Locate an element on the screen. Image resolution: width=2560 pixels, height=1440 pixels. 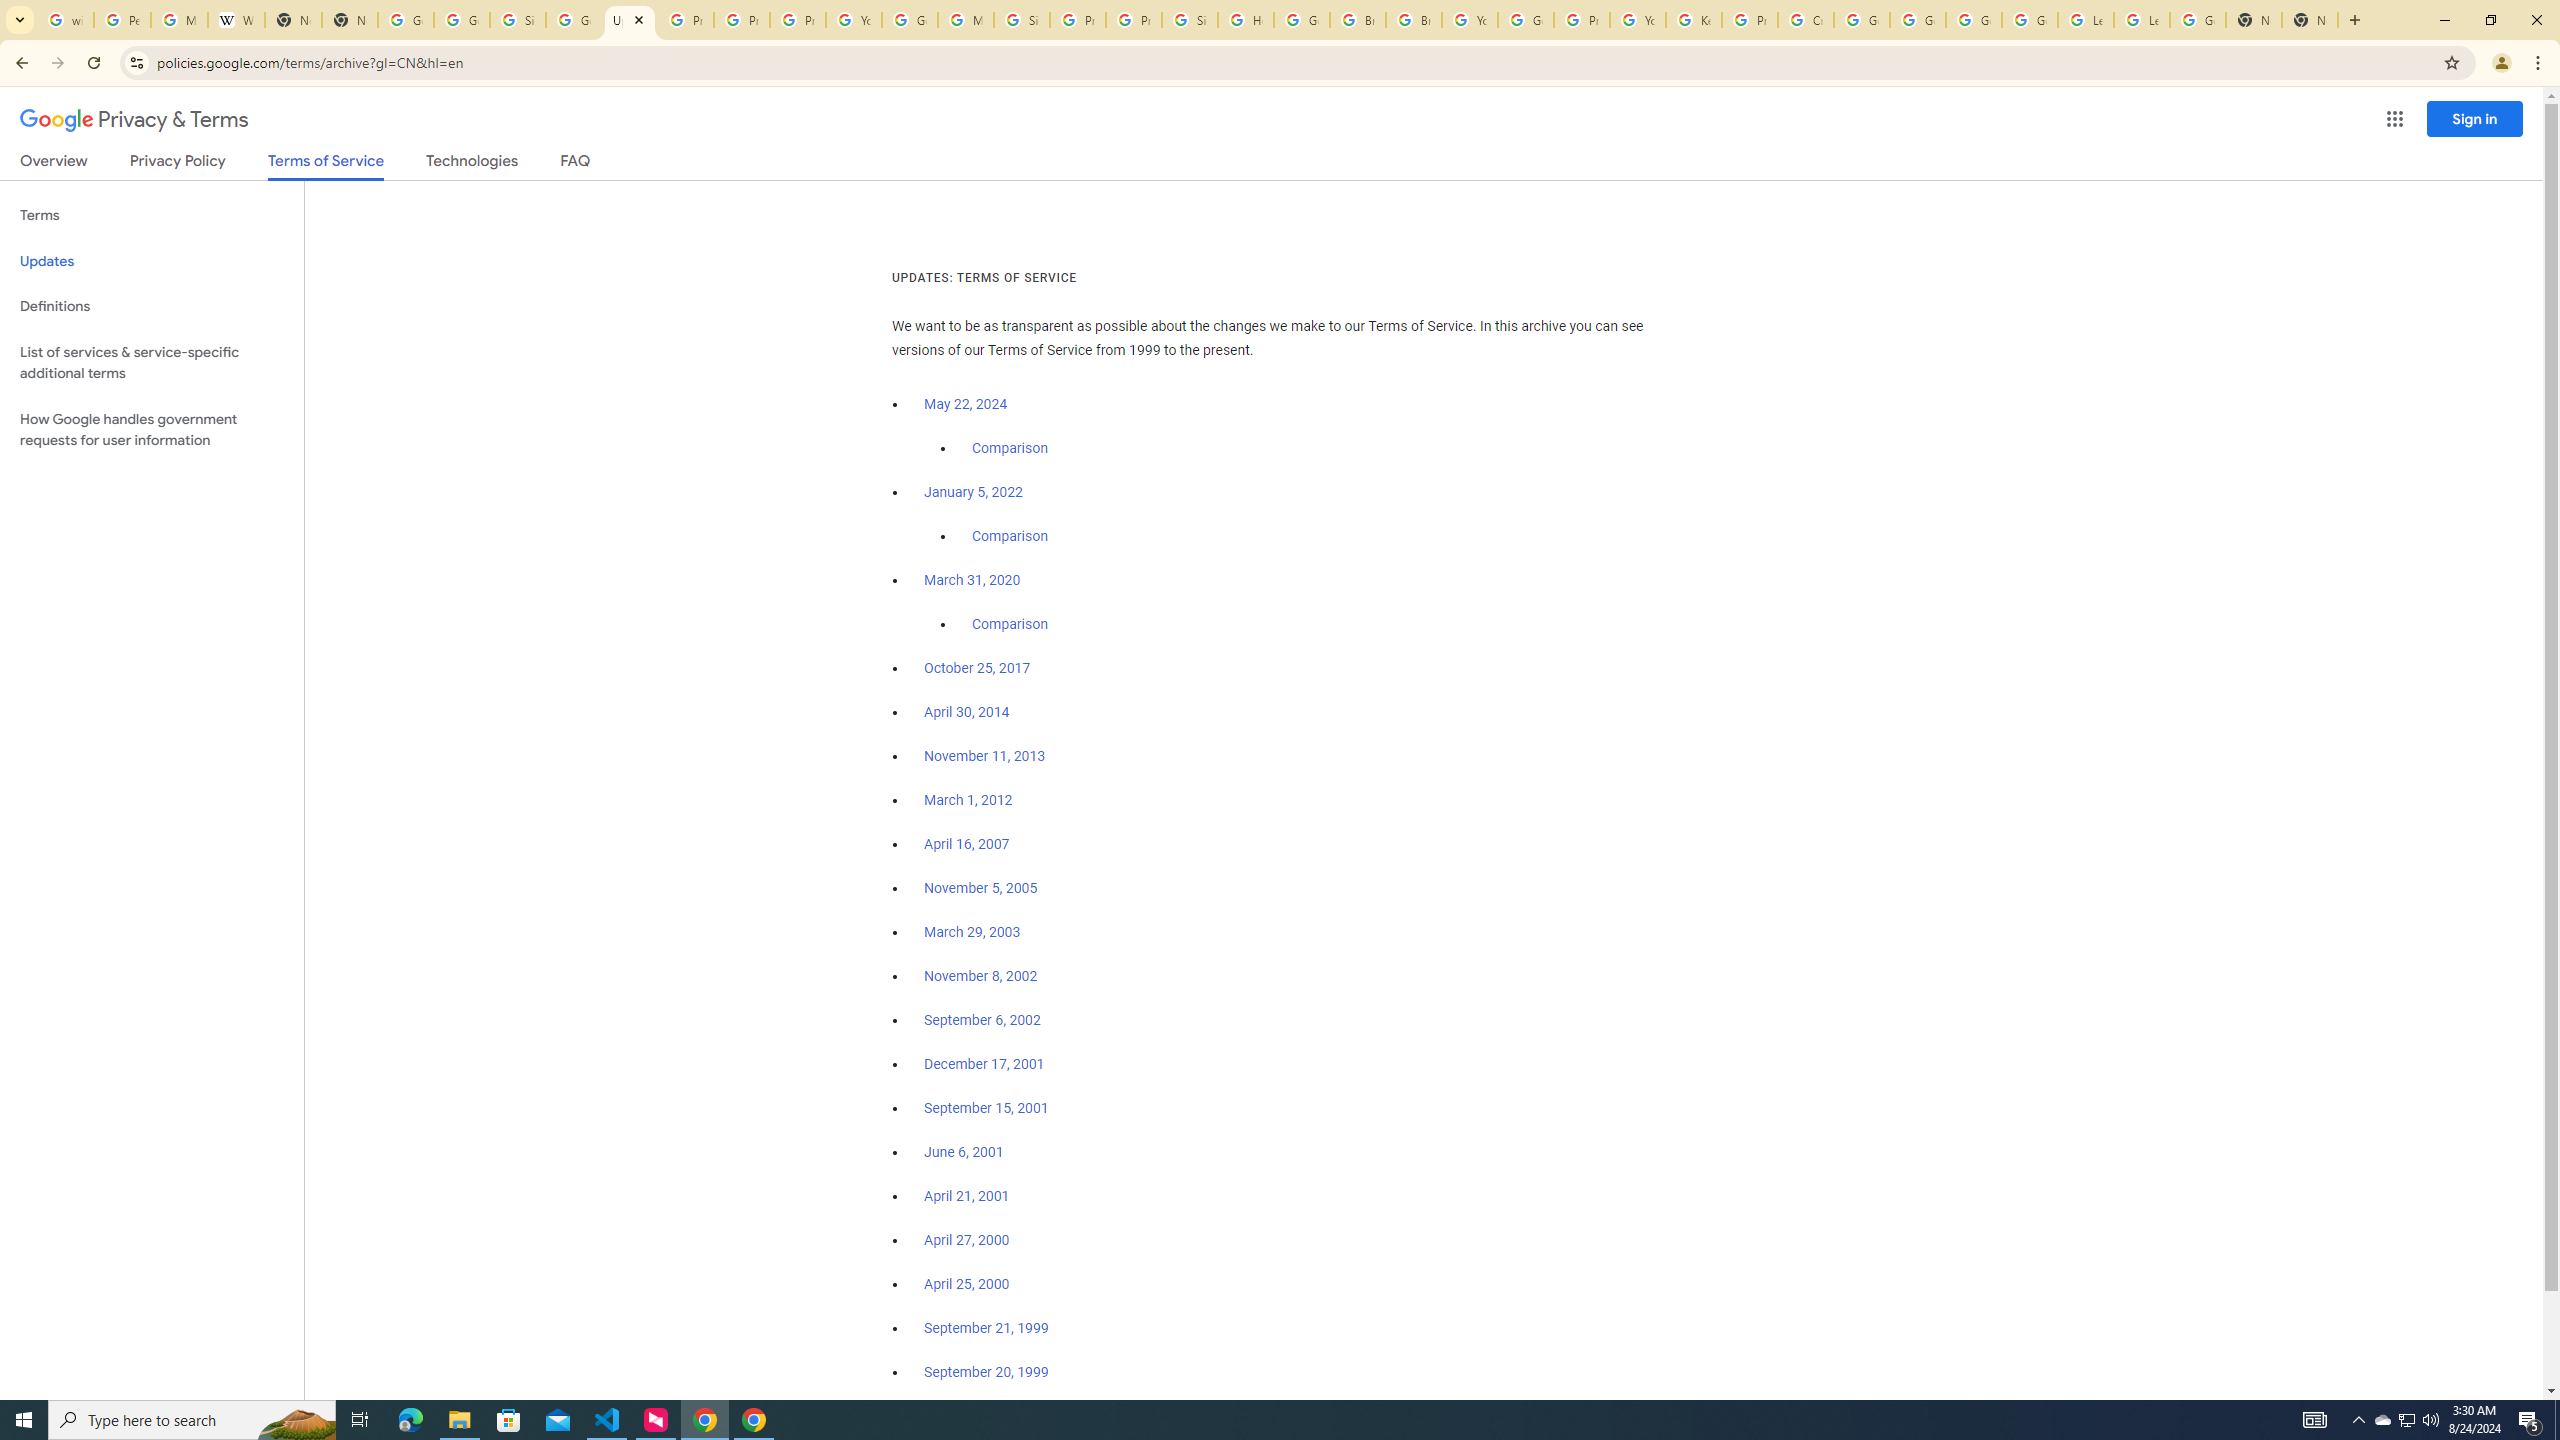
New Tab is located at coordinates (2310, 20).